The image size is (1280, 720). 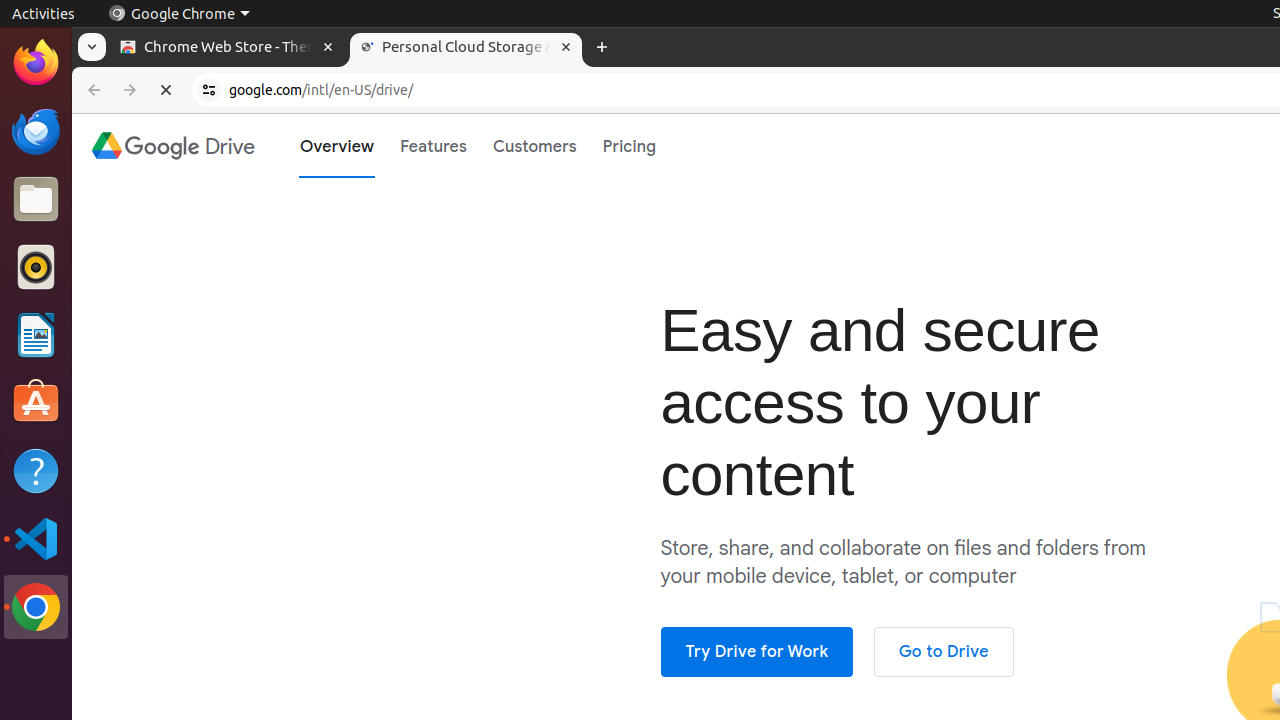 I want to click on Customers, so click(x=535, y=146).